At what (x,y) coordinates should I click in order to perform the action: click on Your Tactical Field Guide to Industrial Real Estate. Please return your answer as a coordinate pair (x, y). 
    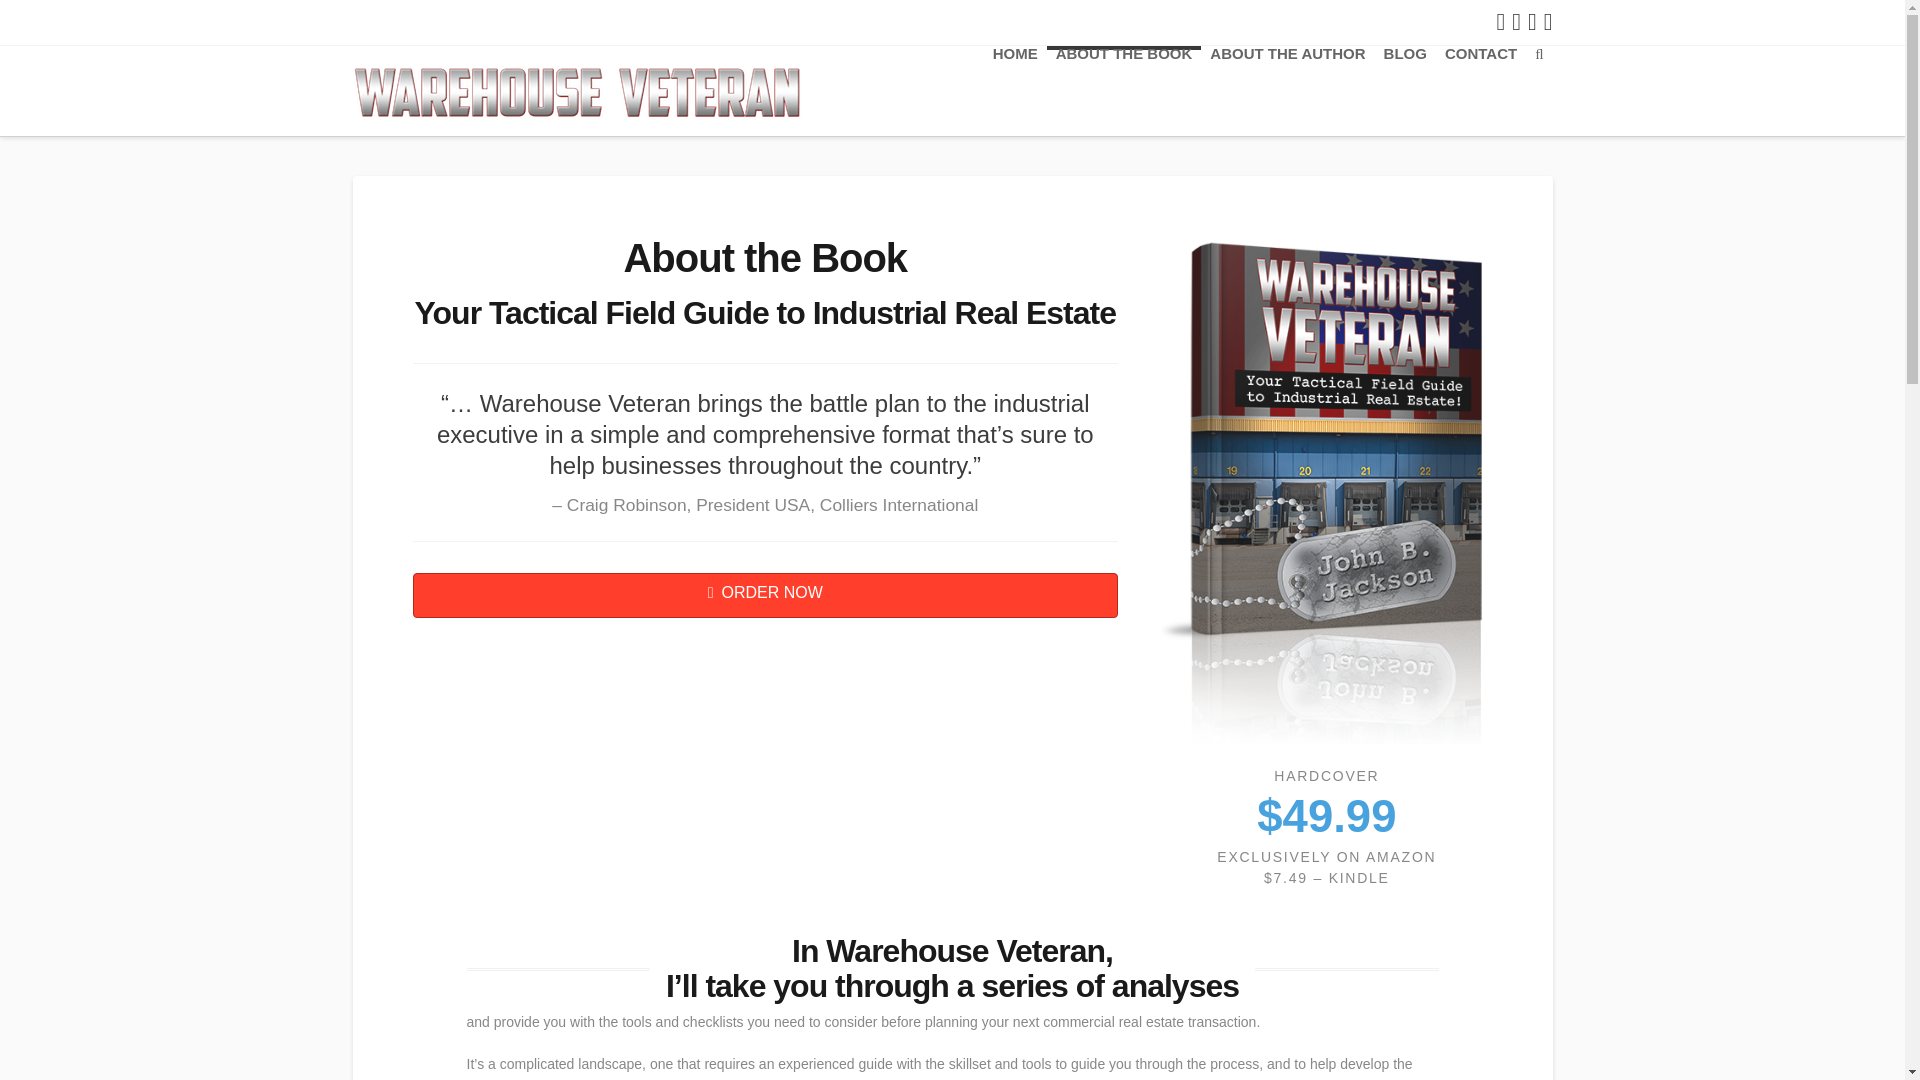
    Looking at the image, I should click on (576, 90).